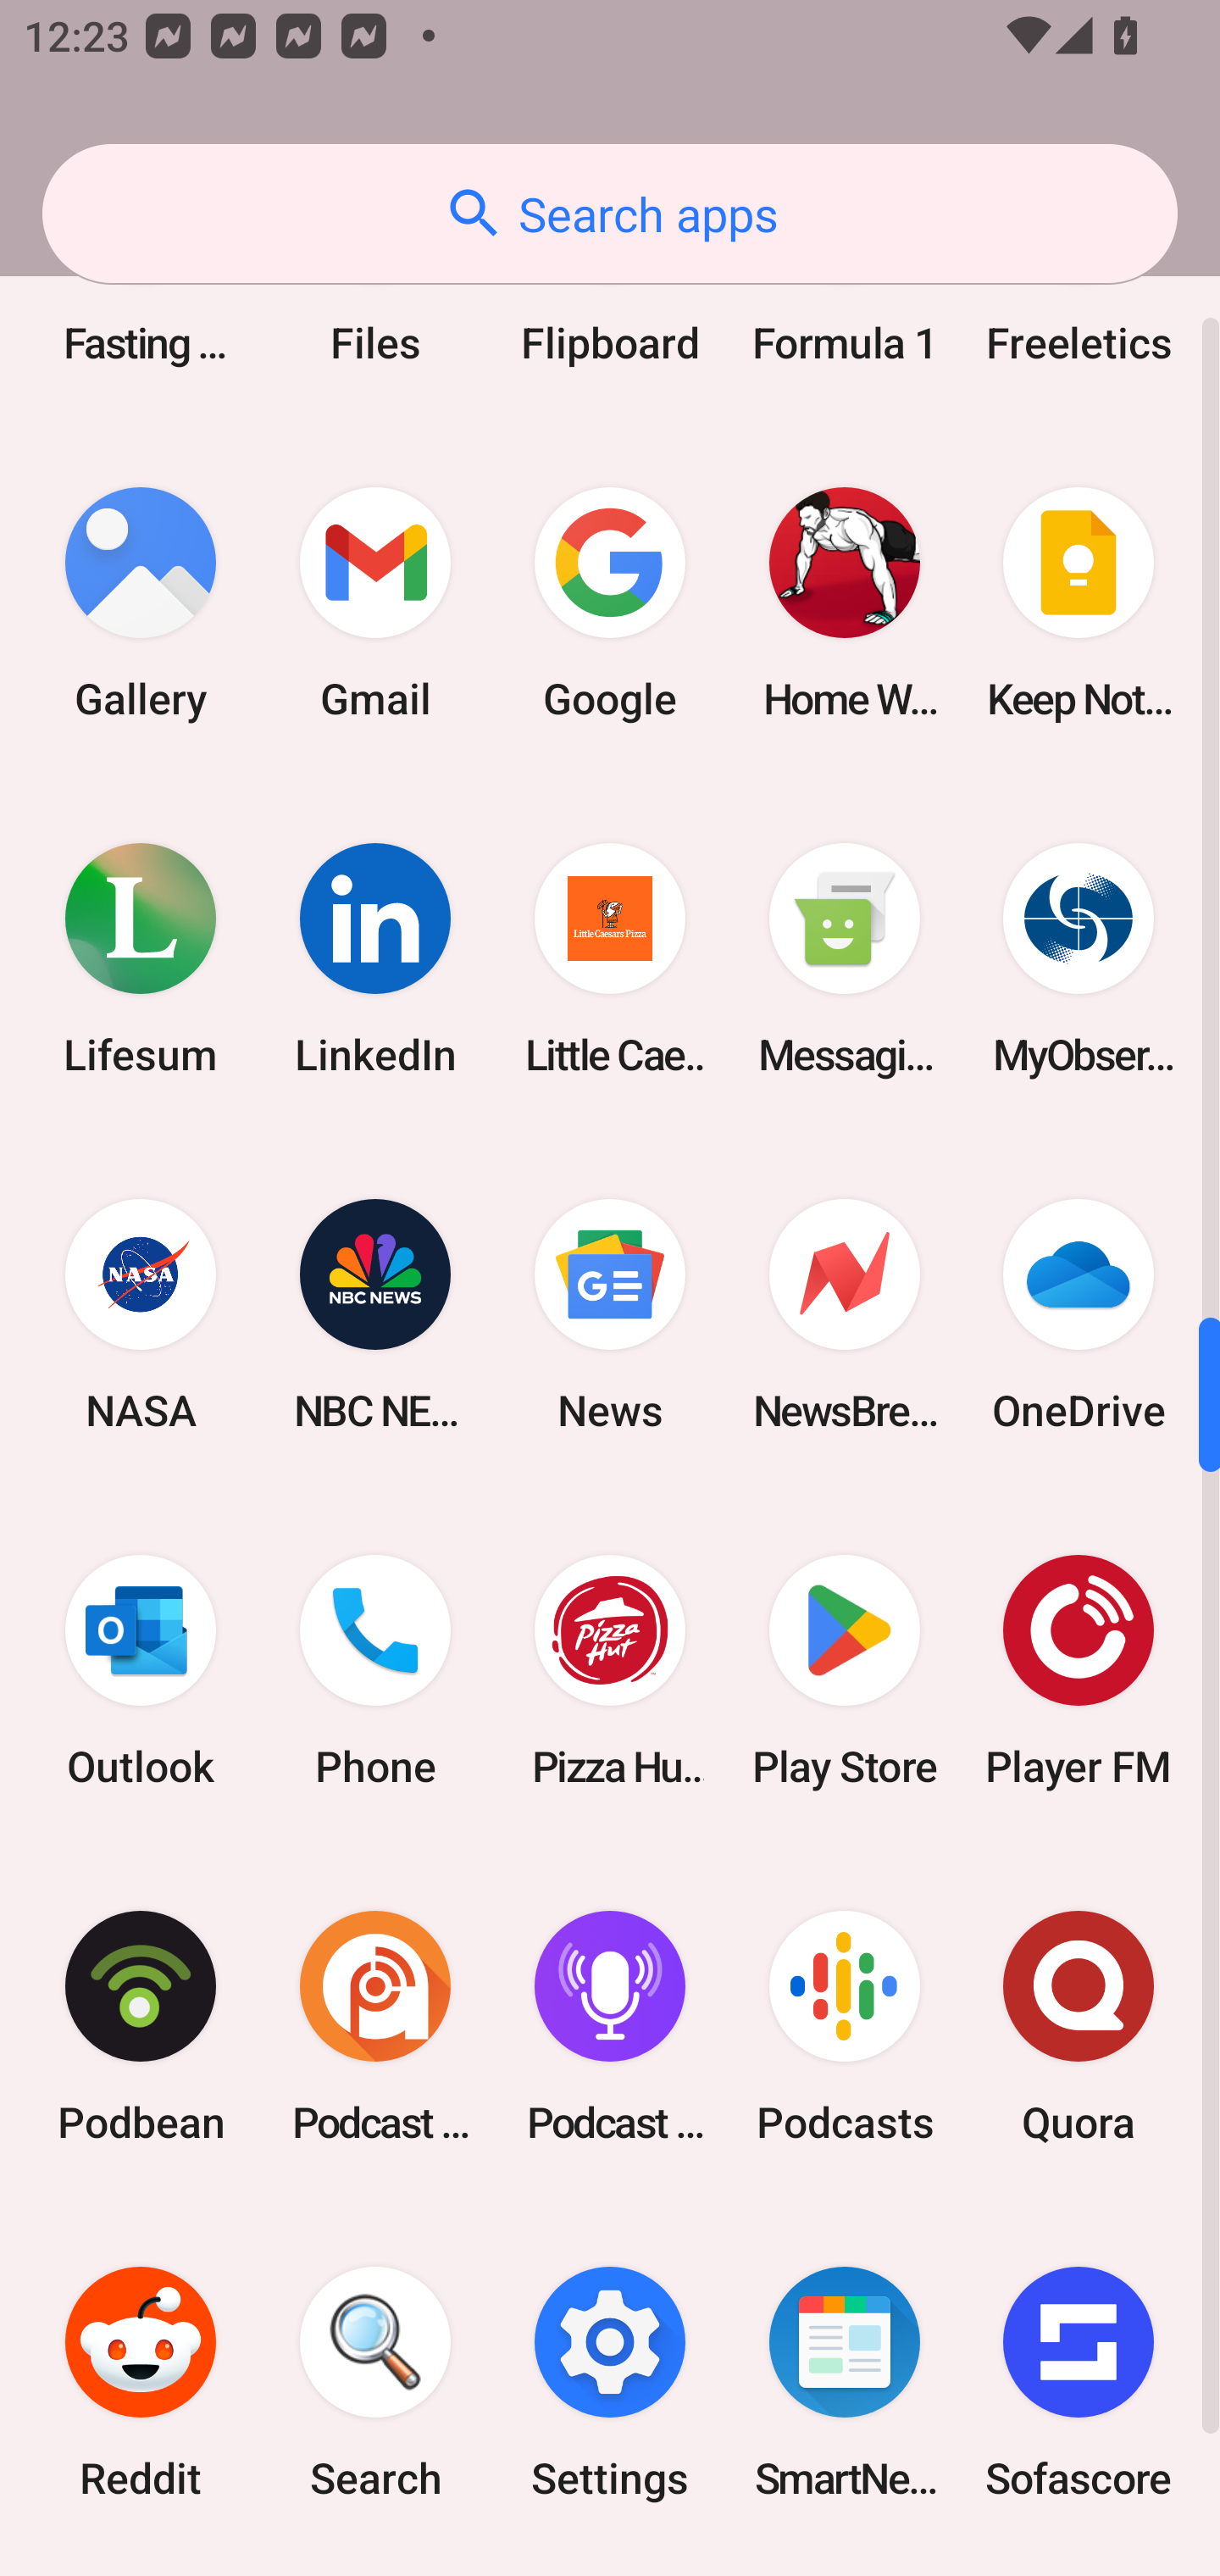 This screenshot has width=1220, height=2576. I want to click on Podcast Addict, so click(375, 2027).